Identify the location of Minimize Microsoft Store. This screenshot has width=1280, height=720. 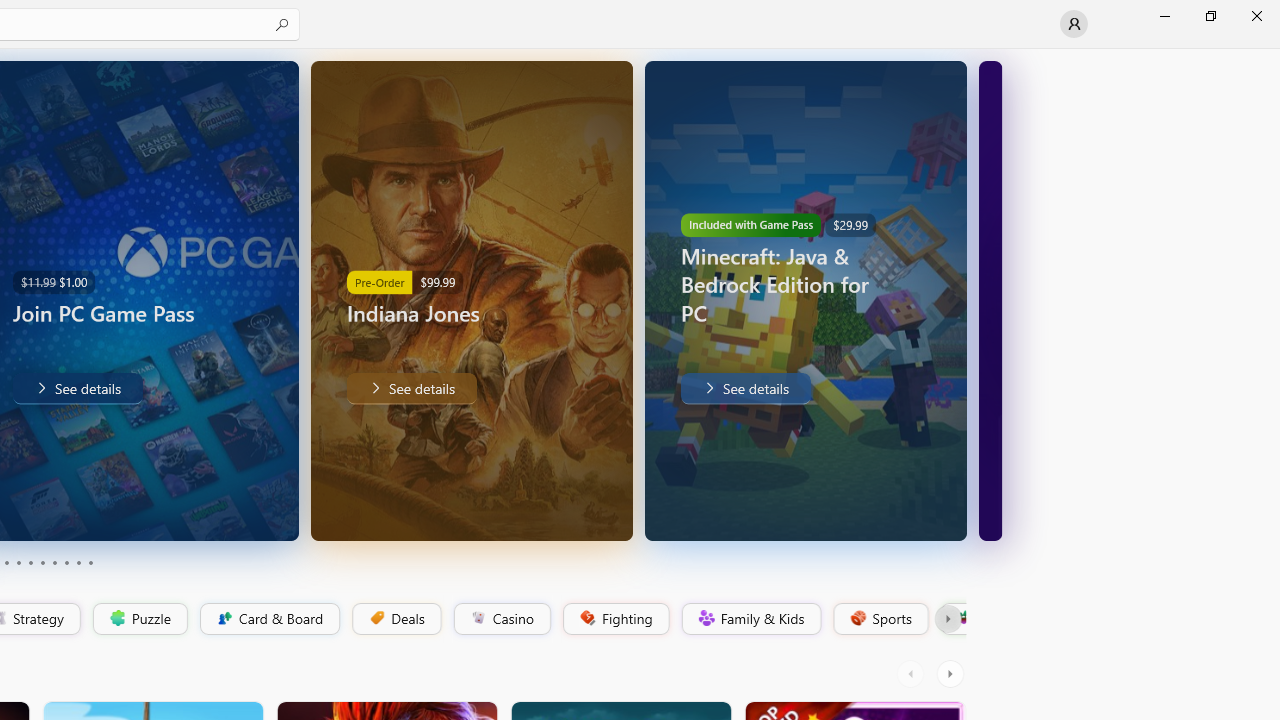
(1164, 16).